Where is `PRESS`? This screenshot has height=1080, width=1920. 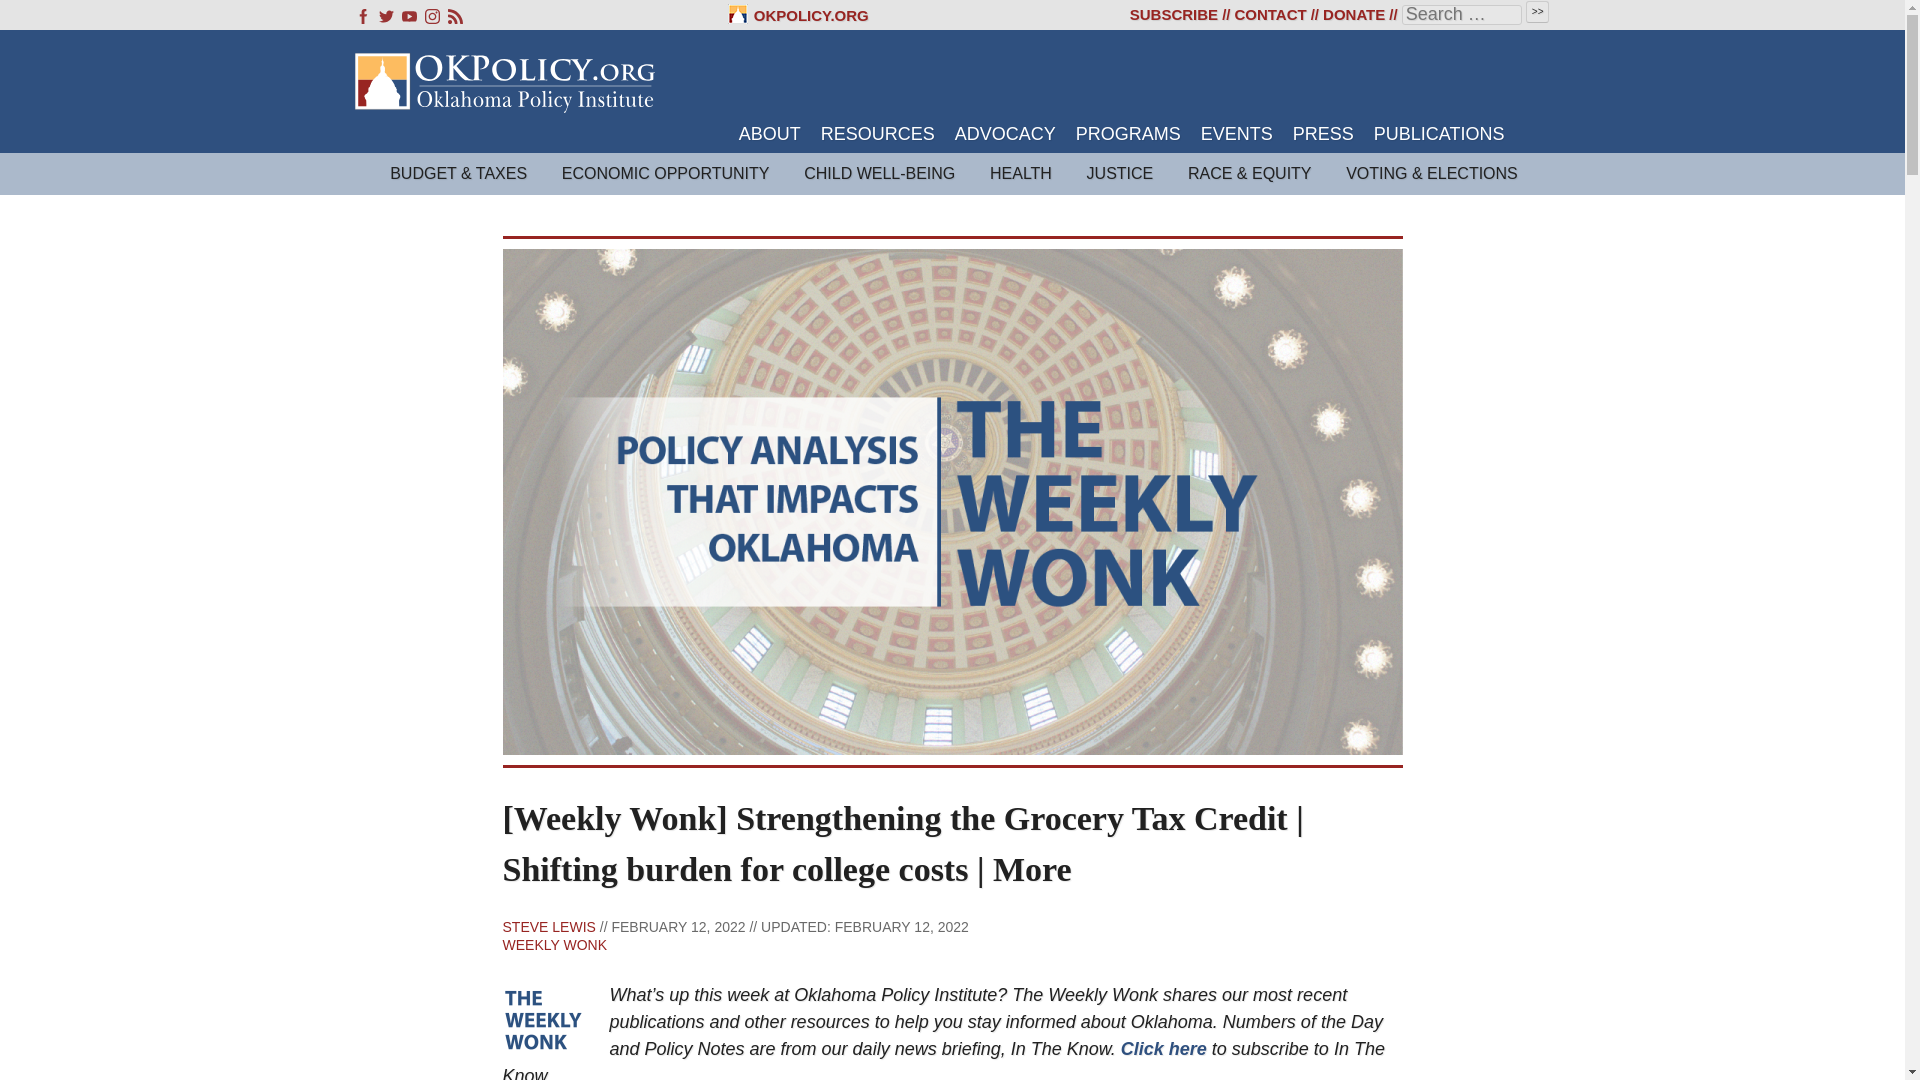
PRESS is located at coordinates (1322, 134).